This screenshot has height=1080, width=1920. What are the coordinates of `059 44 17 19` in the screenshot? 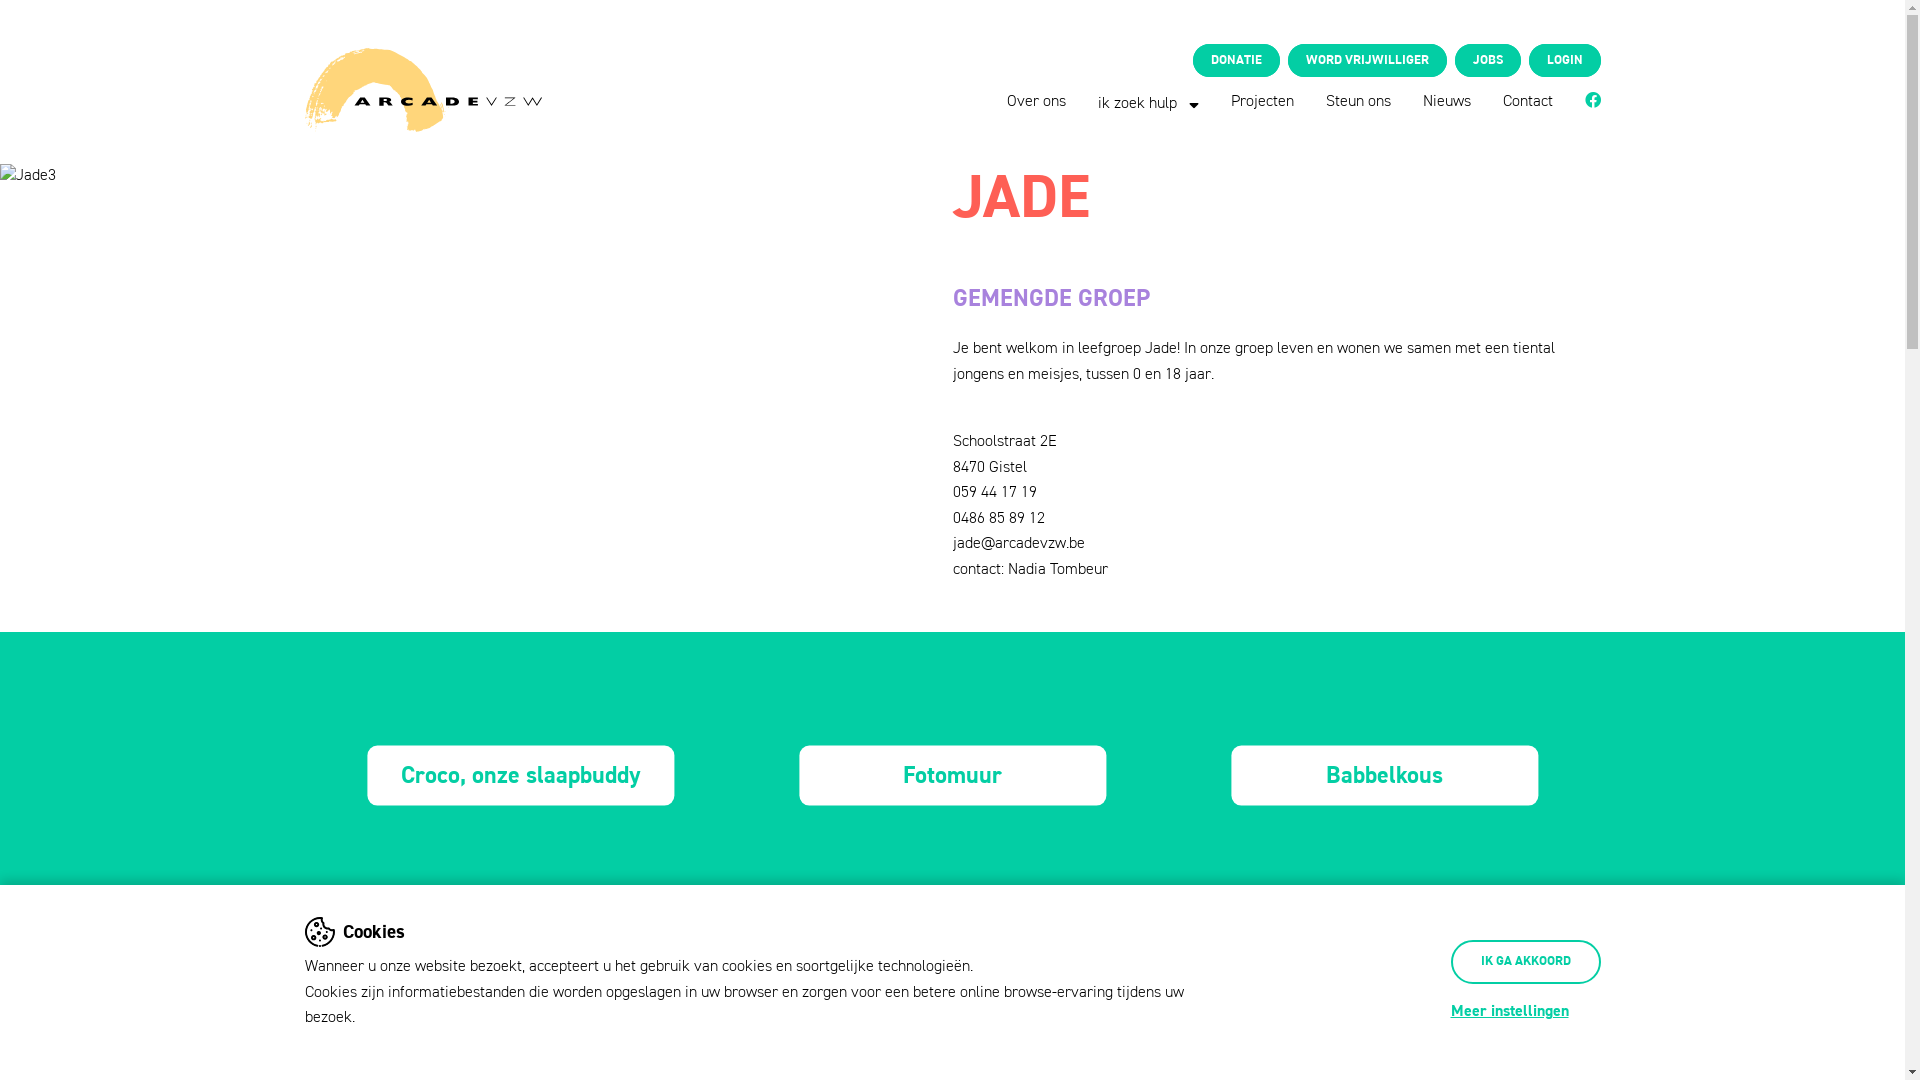 It's located at (994, 493).